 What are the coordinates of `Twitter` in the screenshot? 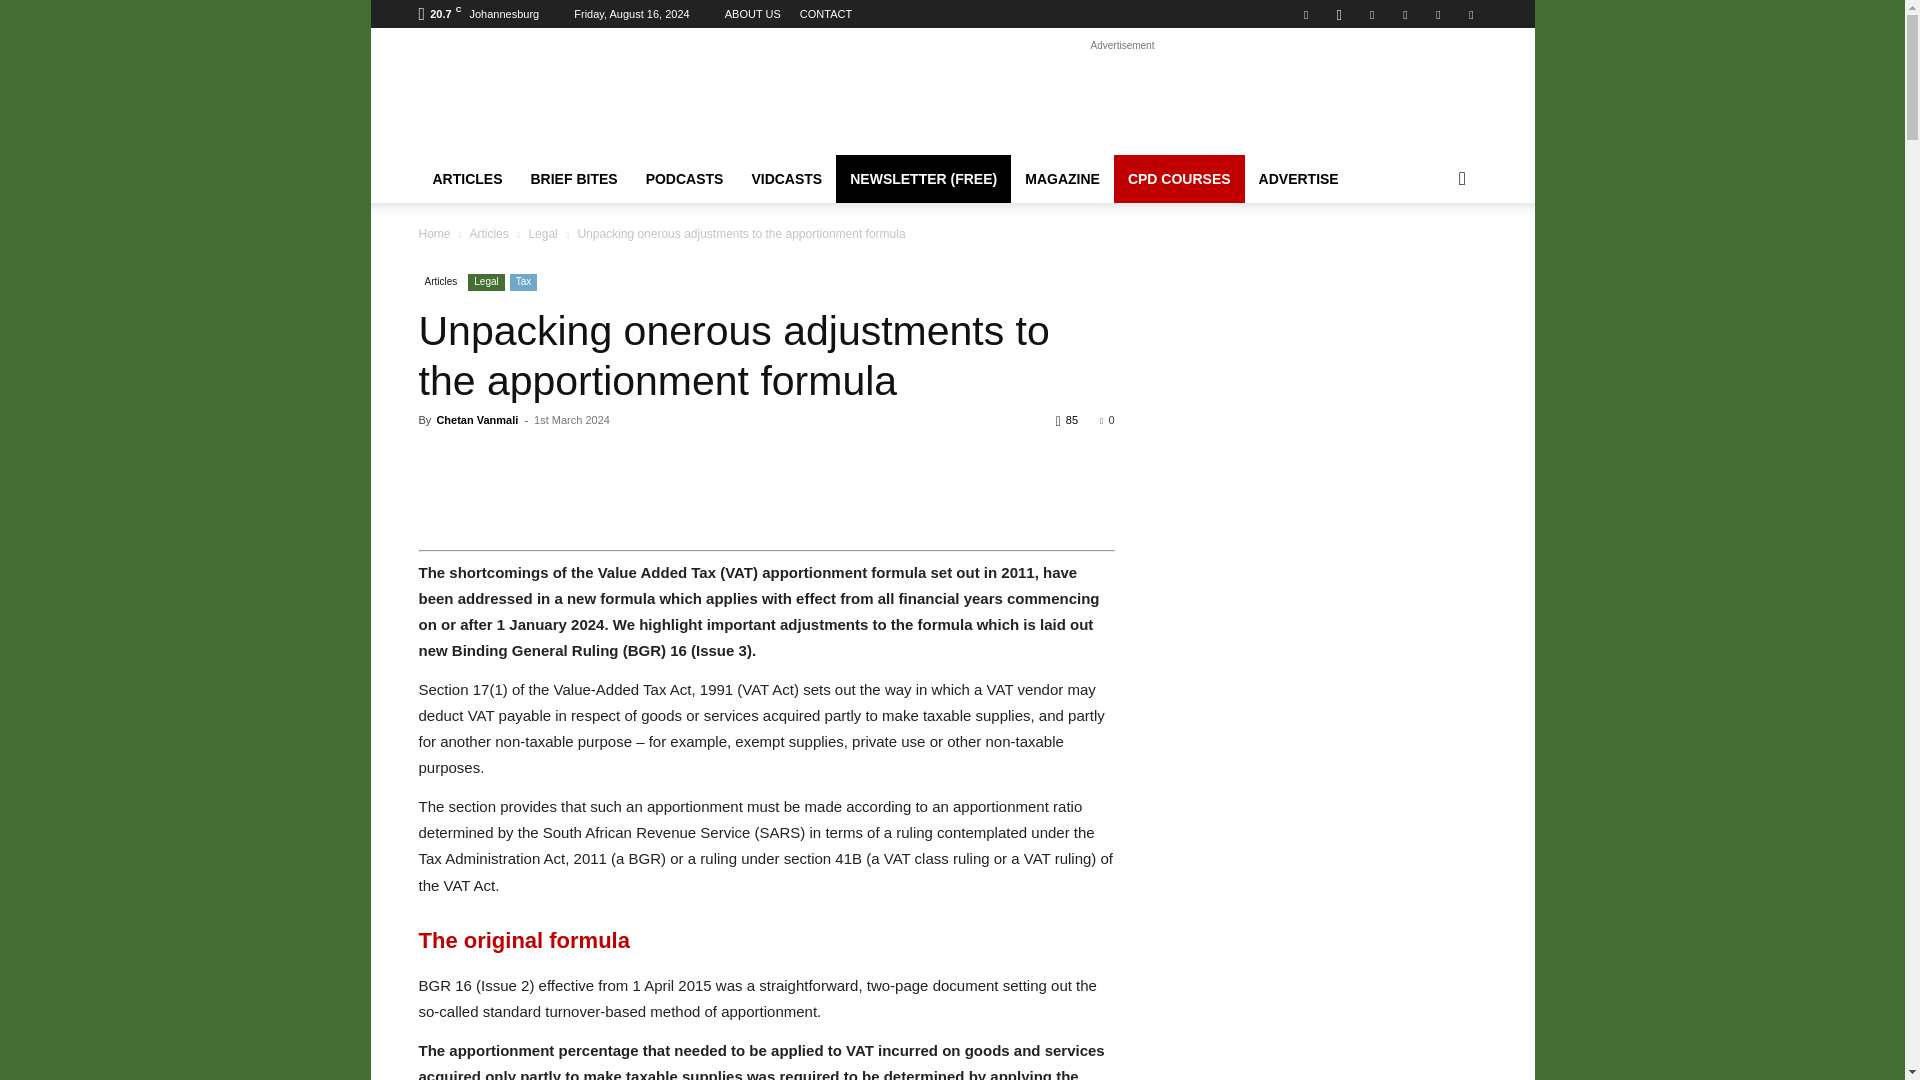 It's located at (1438, 14).